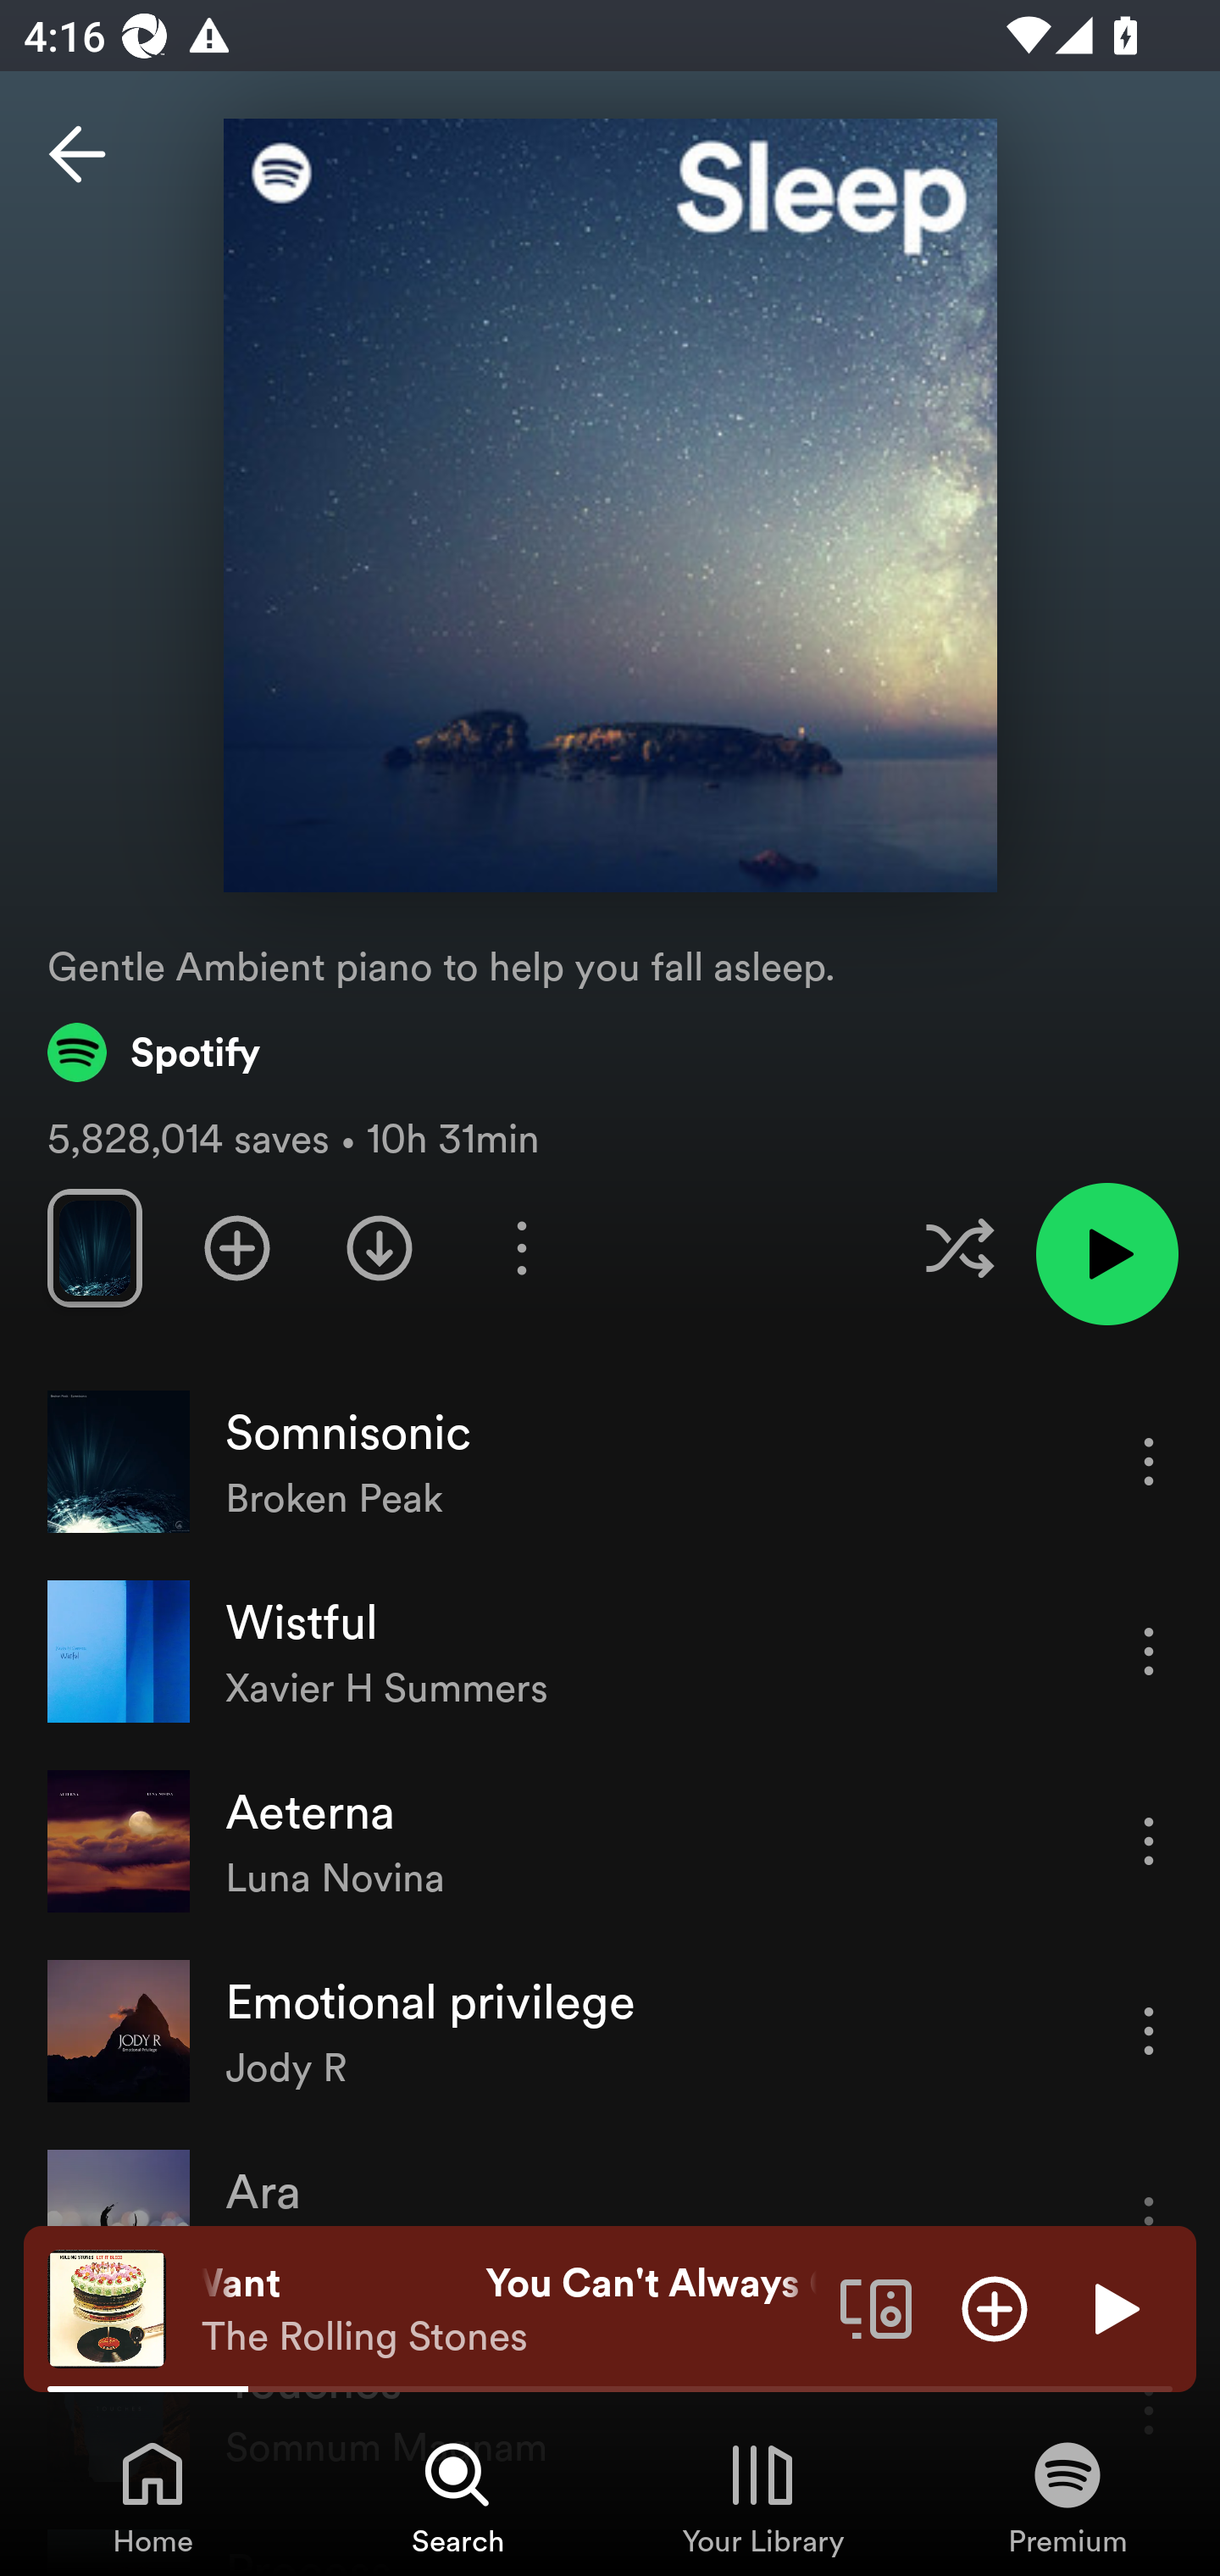 This screenshot has height=2576, width=1220. Describe the element at coordinates (762, 2496) in the screenshot. I see `Your Library, Tab 3 of 4 Your Library Your Library` at that location.